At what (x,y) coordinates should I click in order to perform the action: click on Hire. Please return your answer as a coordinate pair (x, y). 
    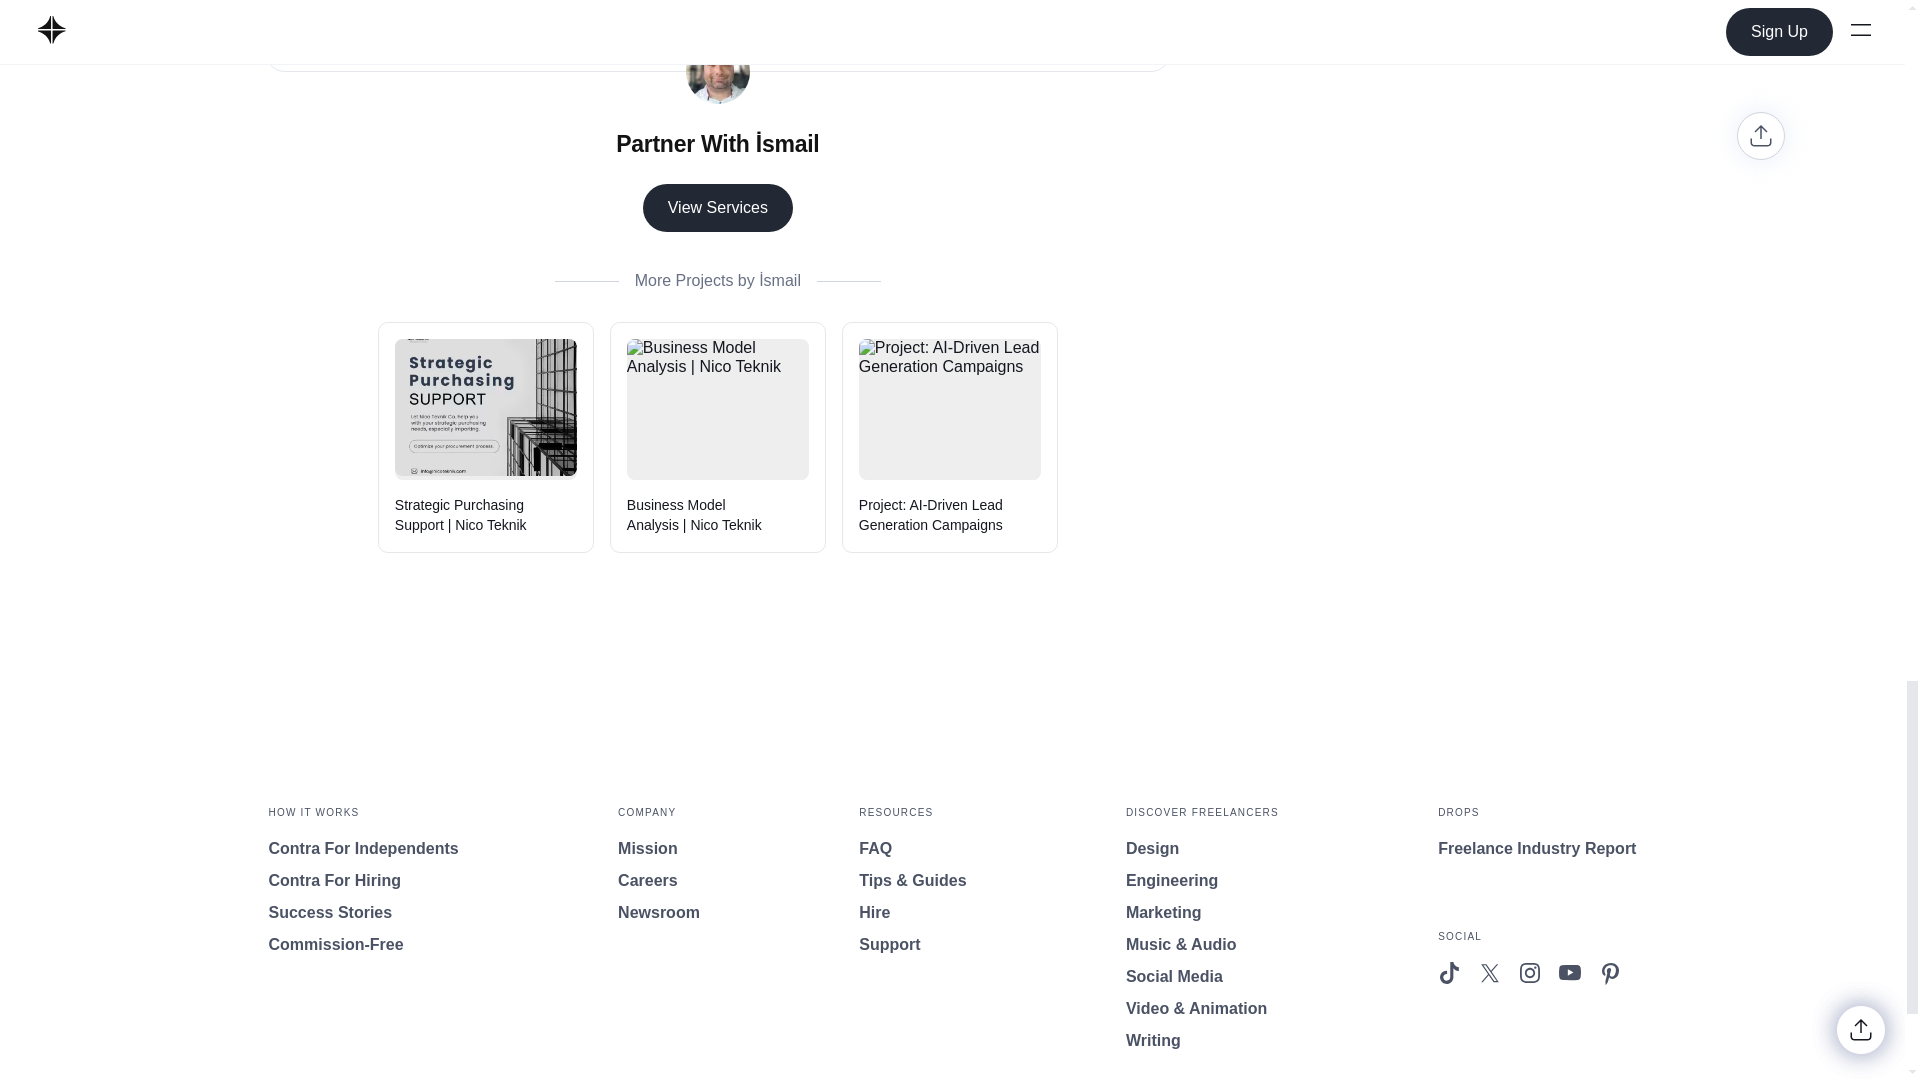
    Looking at the image, I should click on (912, 912).